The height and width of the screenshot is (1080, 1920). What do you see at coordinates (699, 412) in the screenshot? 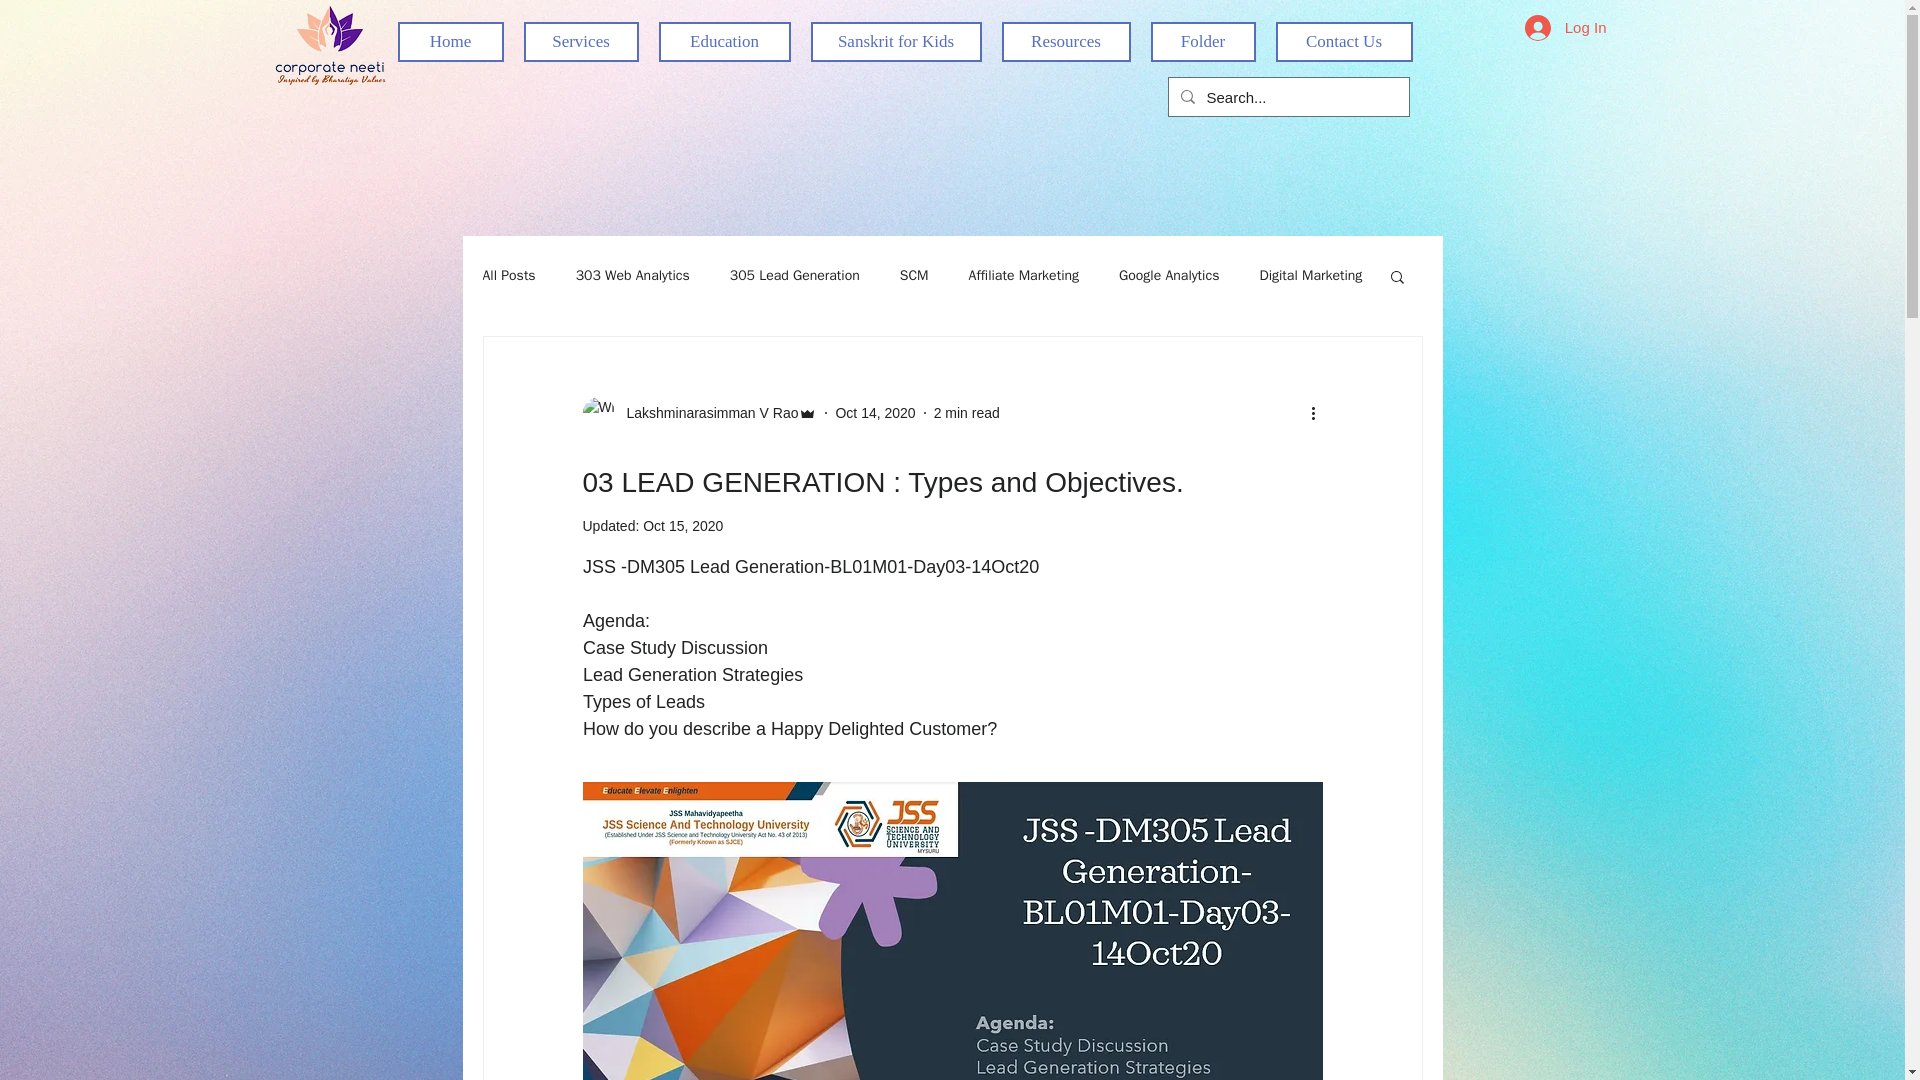
I see `Lakshminarasimman V Rao` at bounding box center [699, 412].